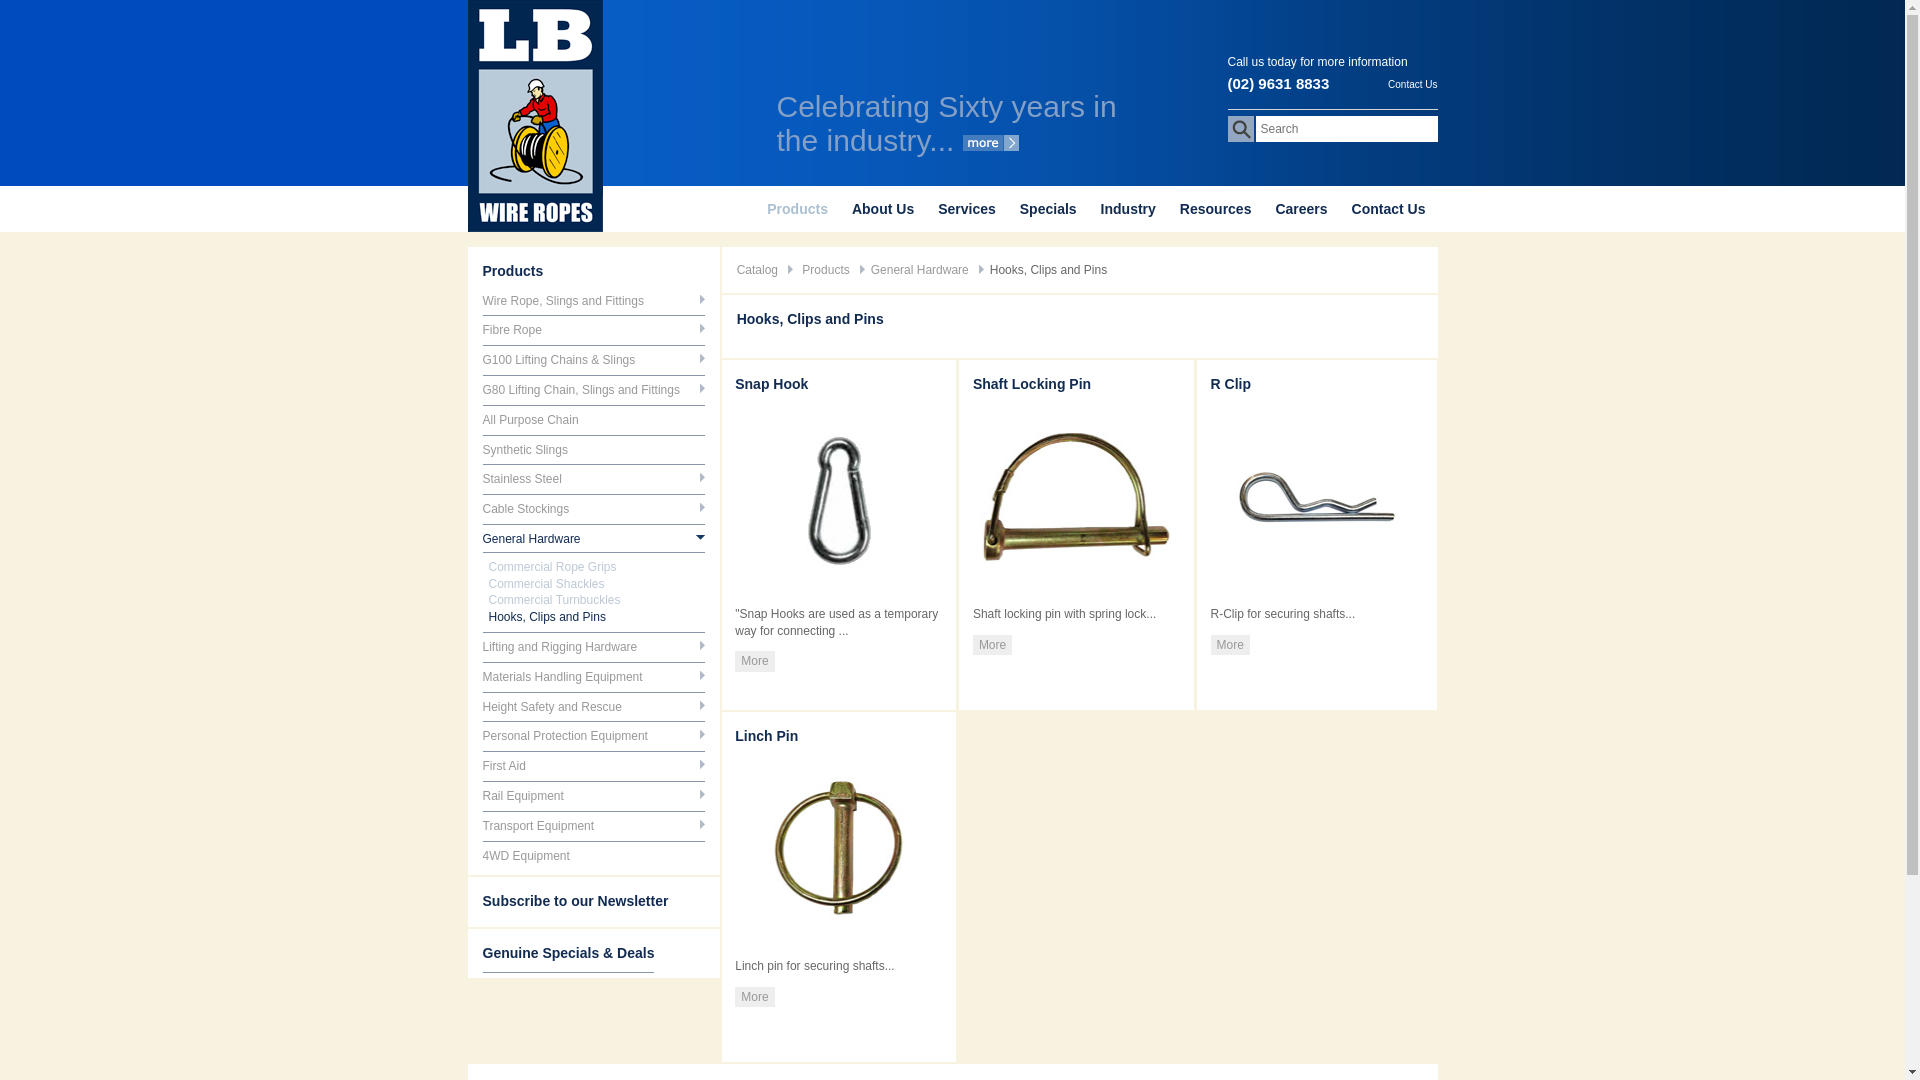 The image size is (1920, 1080). Describe the element at coordinates (883, 209) in the screenshot. I see `About Us` at that location.